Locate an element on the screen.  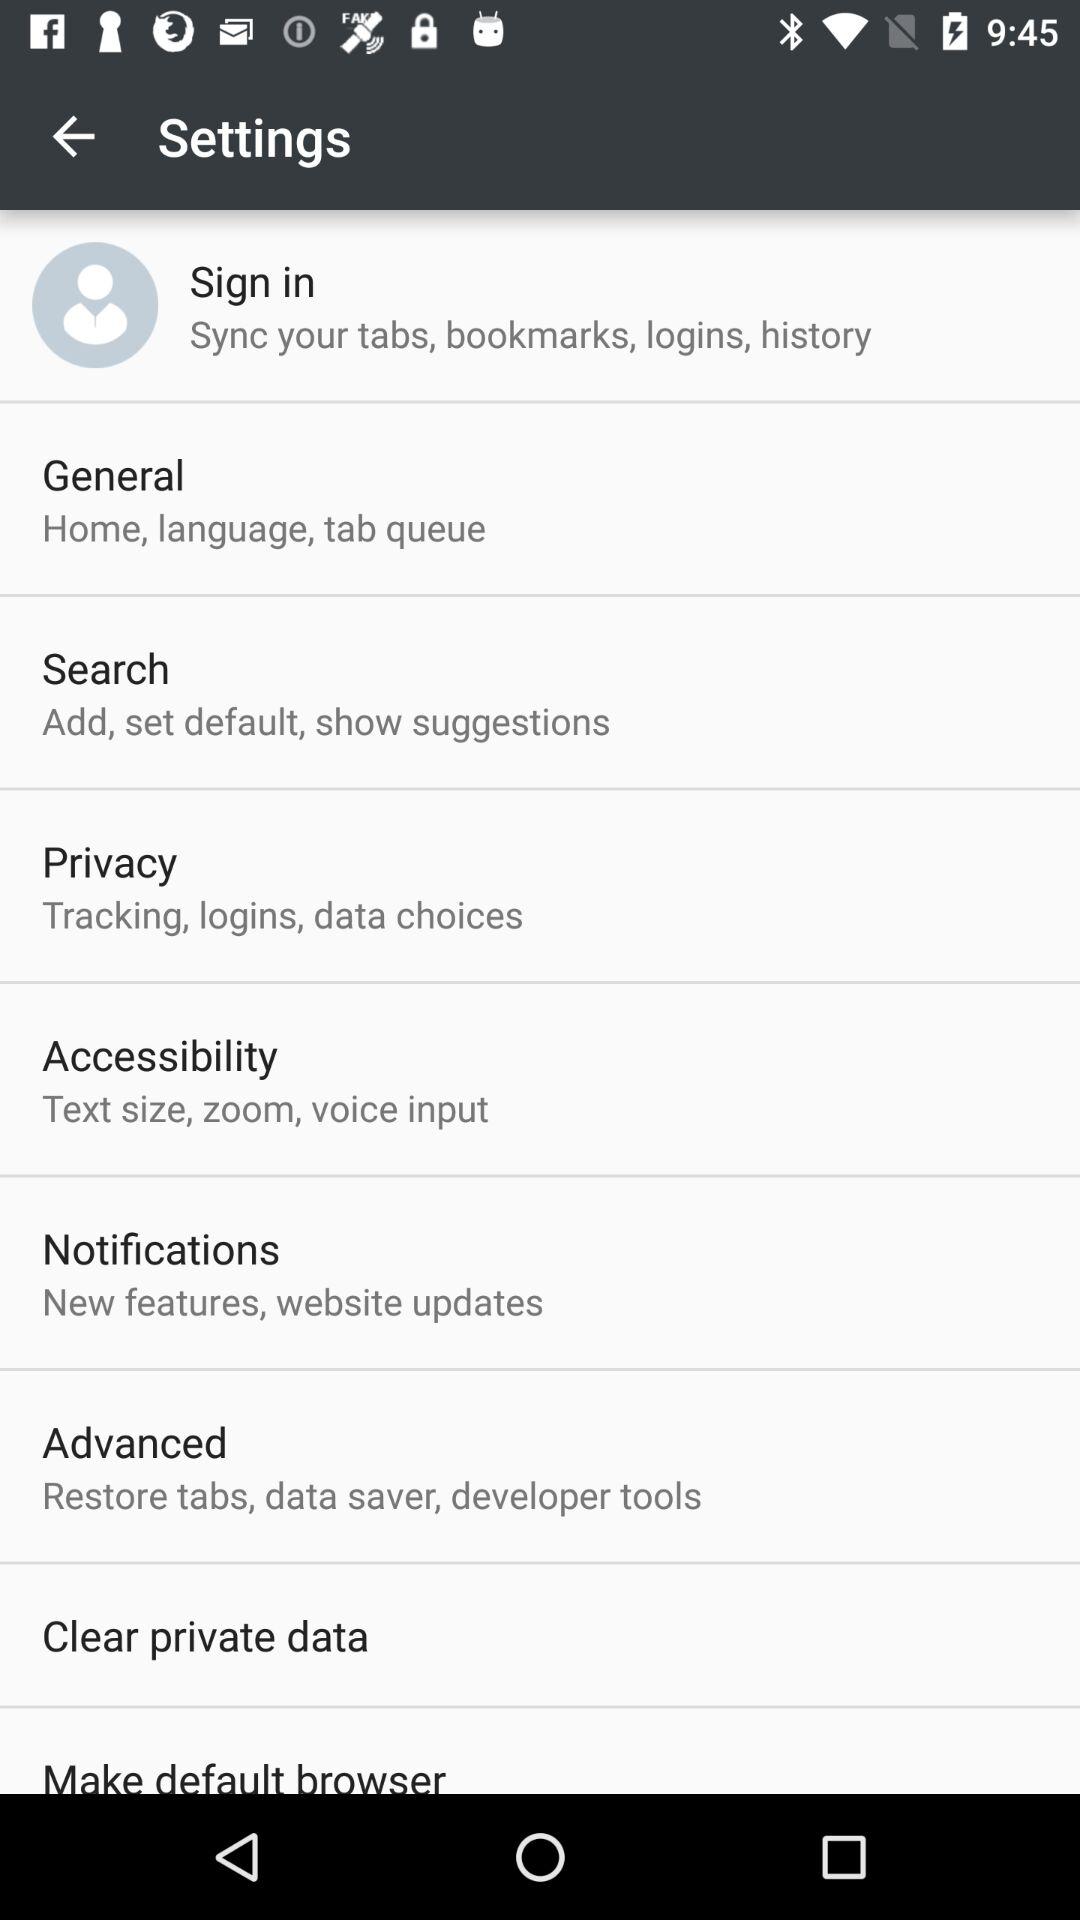
select the icon above the text size zoom item is located at coordinates (160, 1054).